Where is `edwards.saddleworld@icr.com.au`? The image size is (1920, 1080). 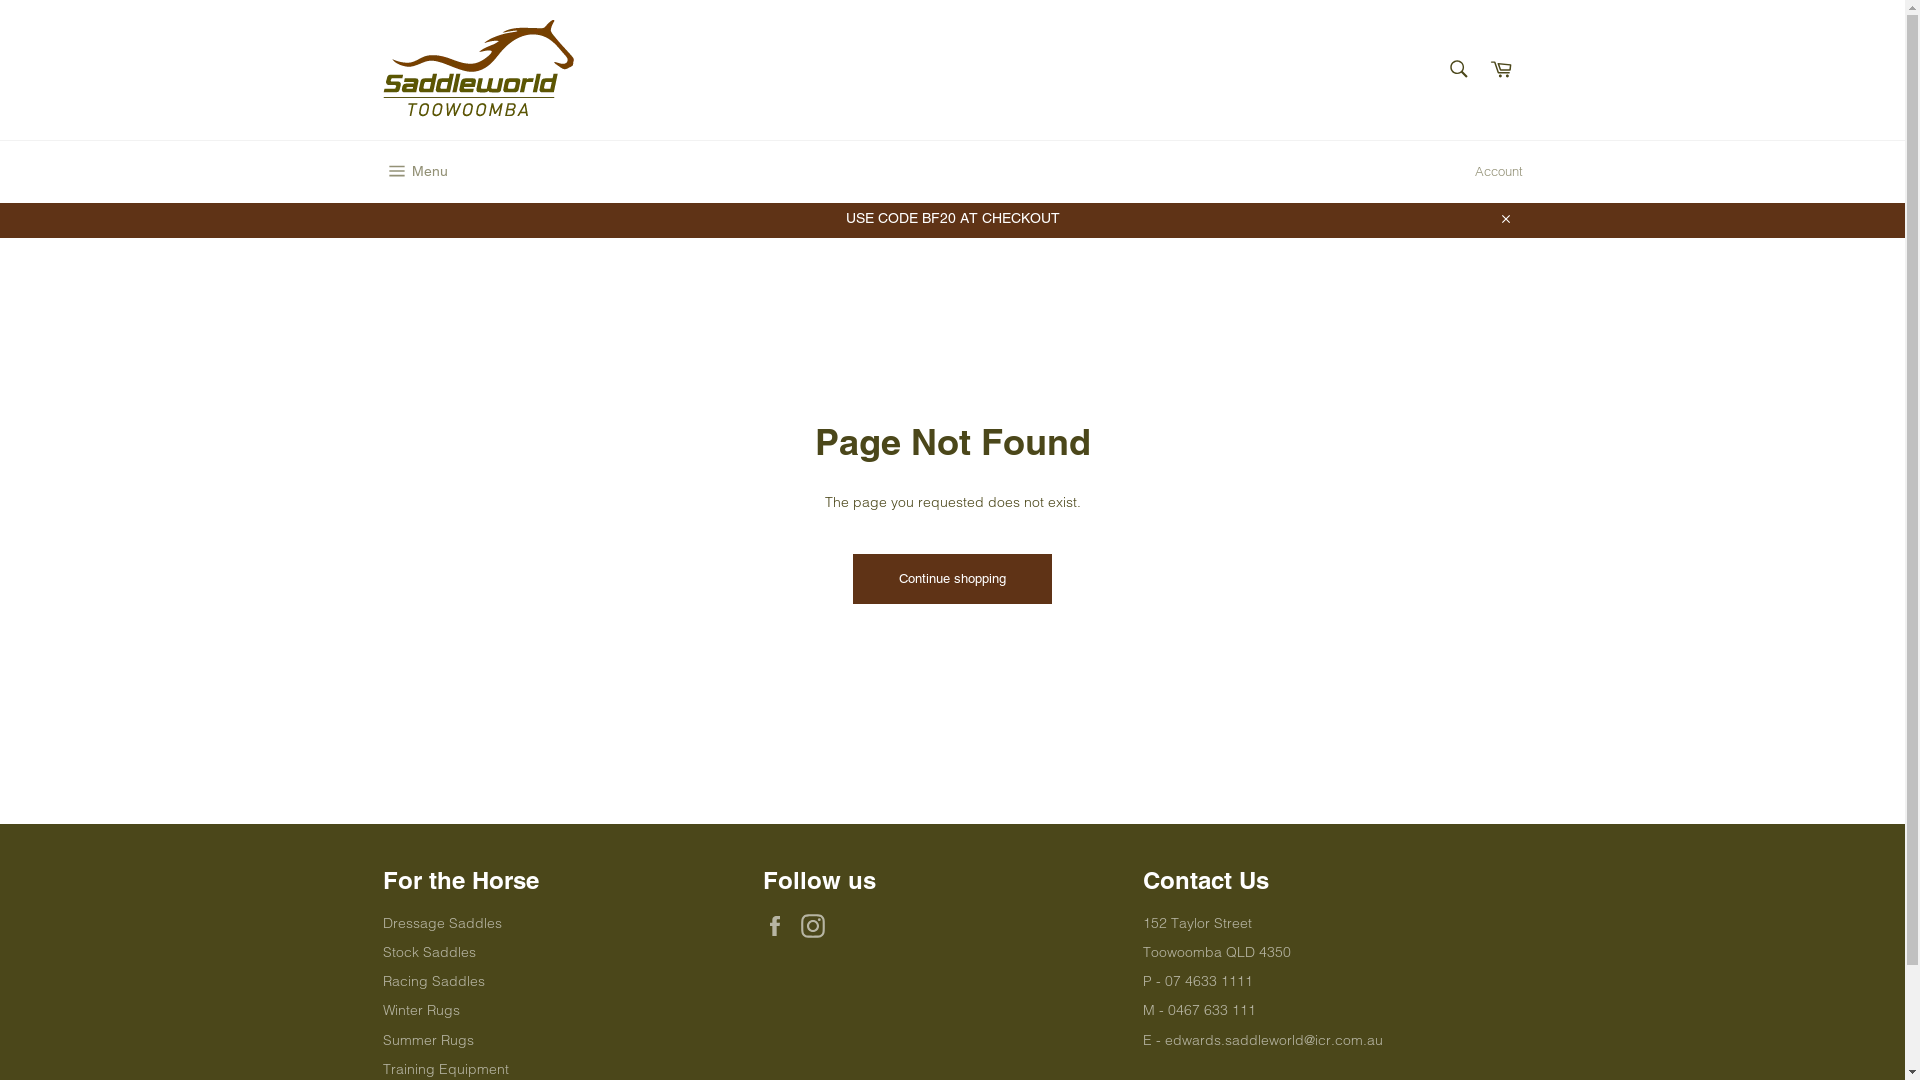
edwards.saddleworld@icr.com.au is located at coordinates (1273, 1040).